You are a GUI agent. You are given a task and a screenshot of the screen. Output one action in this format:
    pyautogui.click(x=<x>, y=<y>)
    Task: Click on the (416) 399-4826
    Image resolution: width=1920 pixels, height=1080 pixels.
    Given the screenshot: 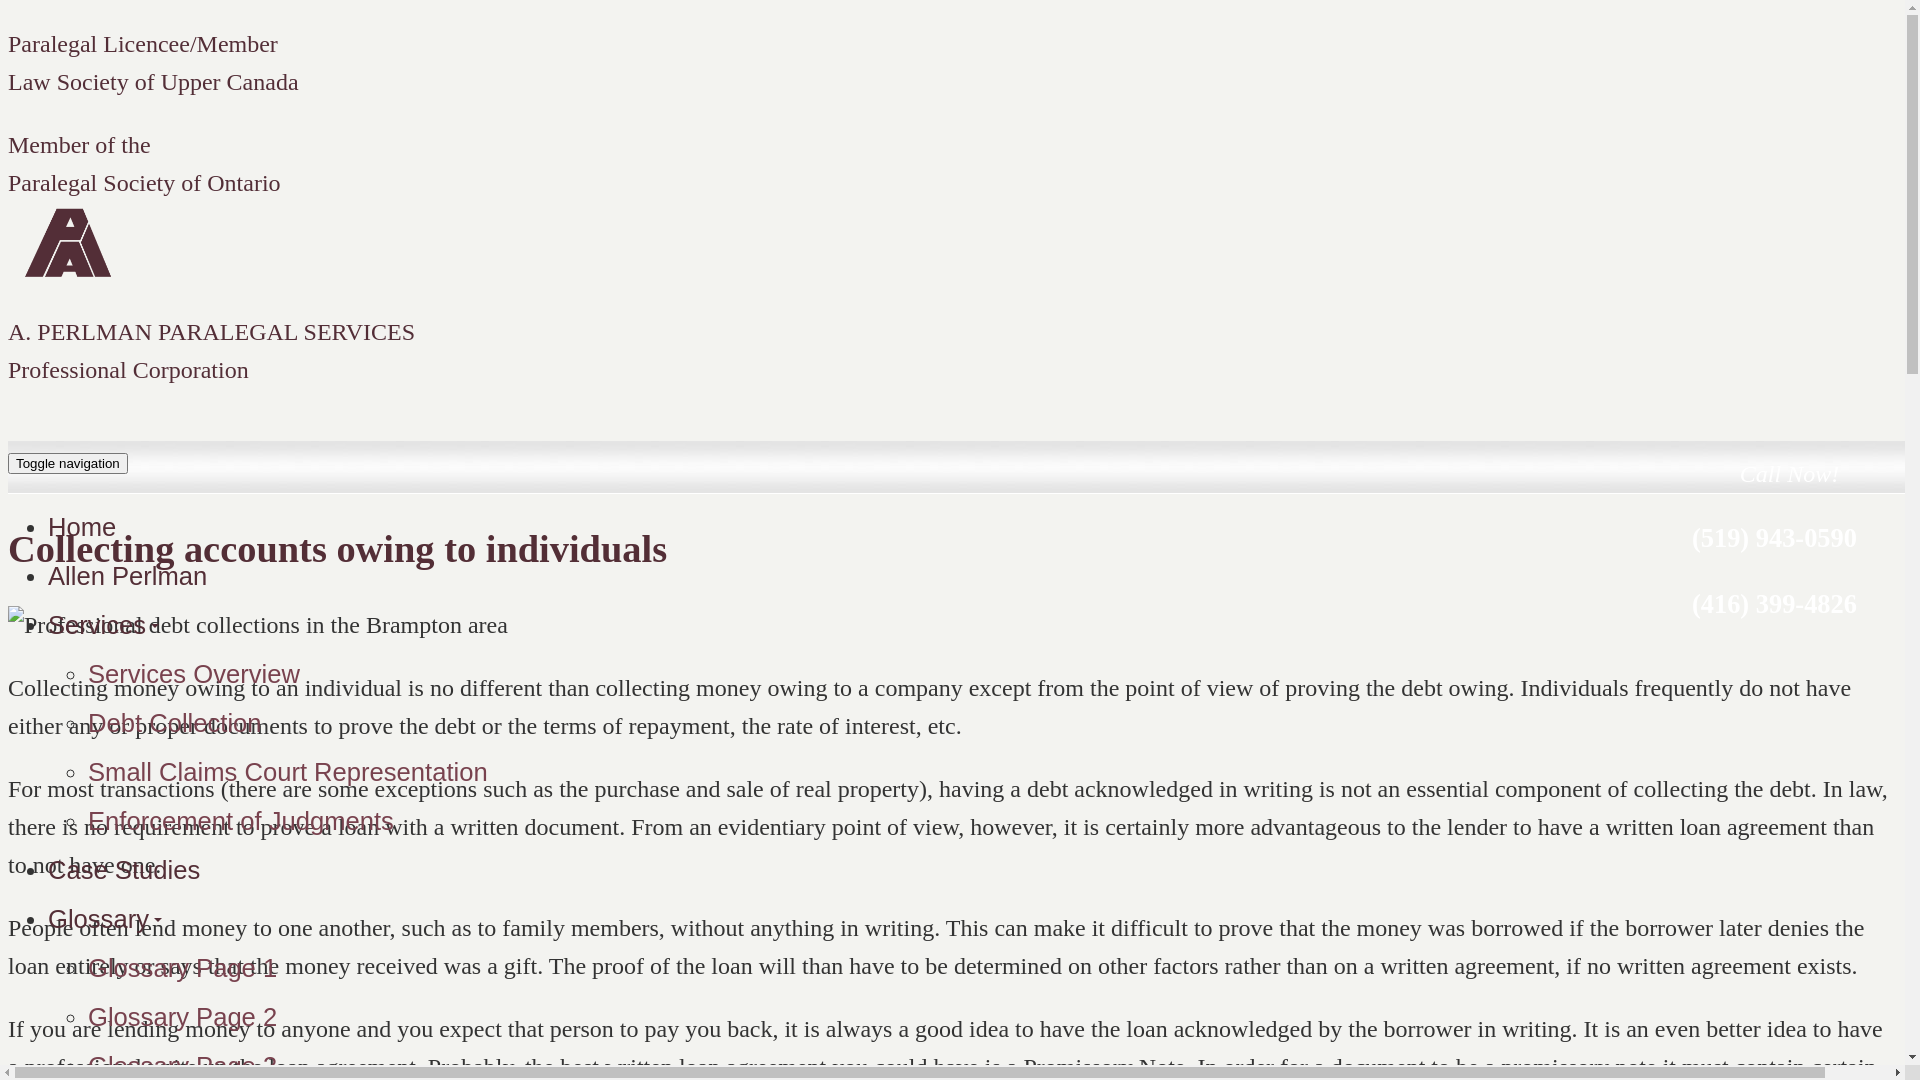 What is the action you would take?
    pyautogui.click(x=1774, y=604)
    